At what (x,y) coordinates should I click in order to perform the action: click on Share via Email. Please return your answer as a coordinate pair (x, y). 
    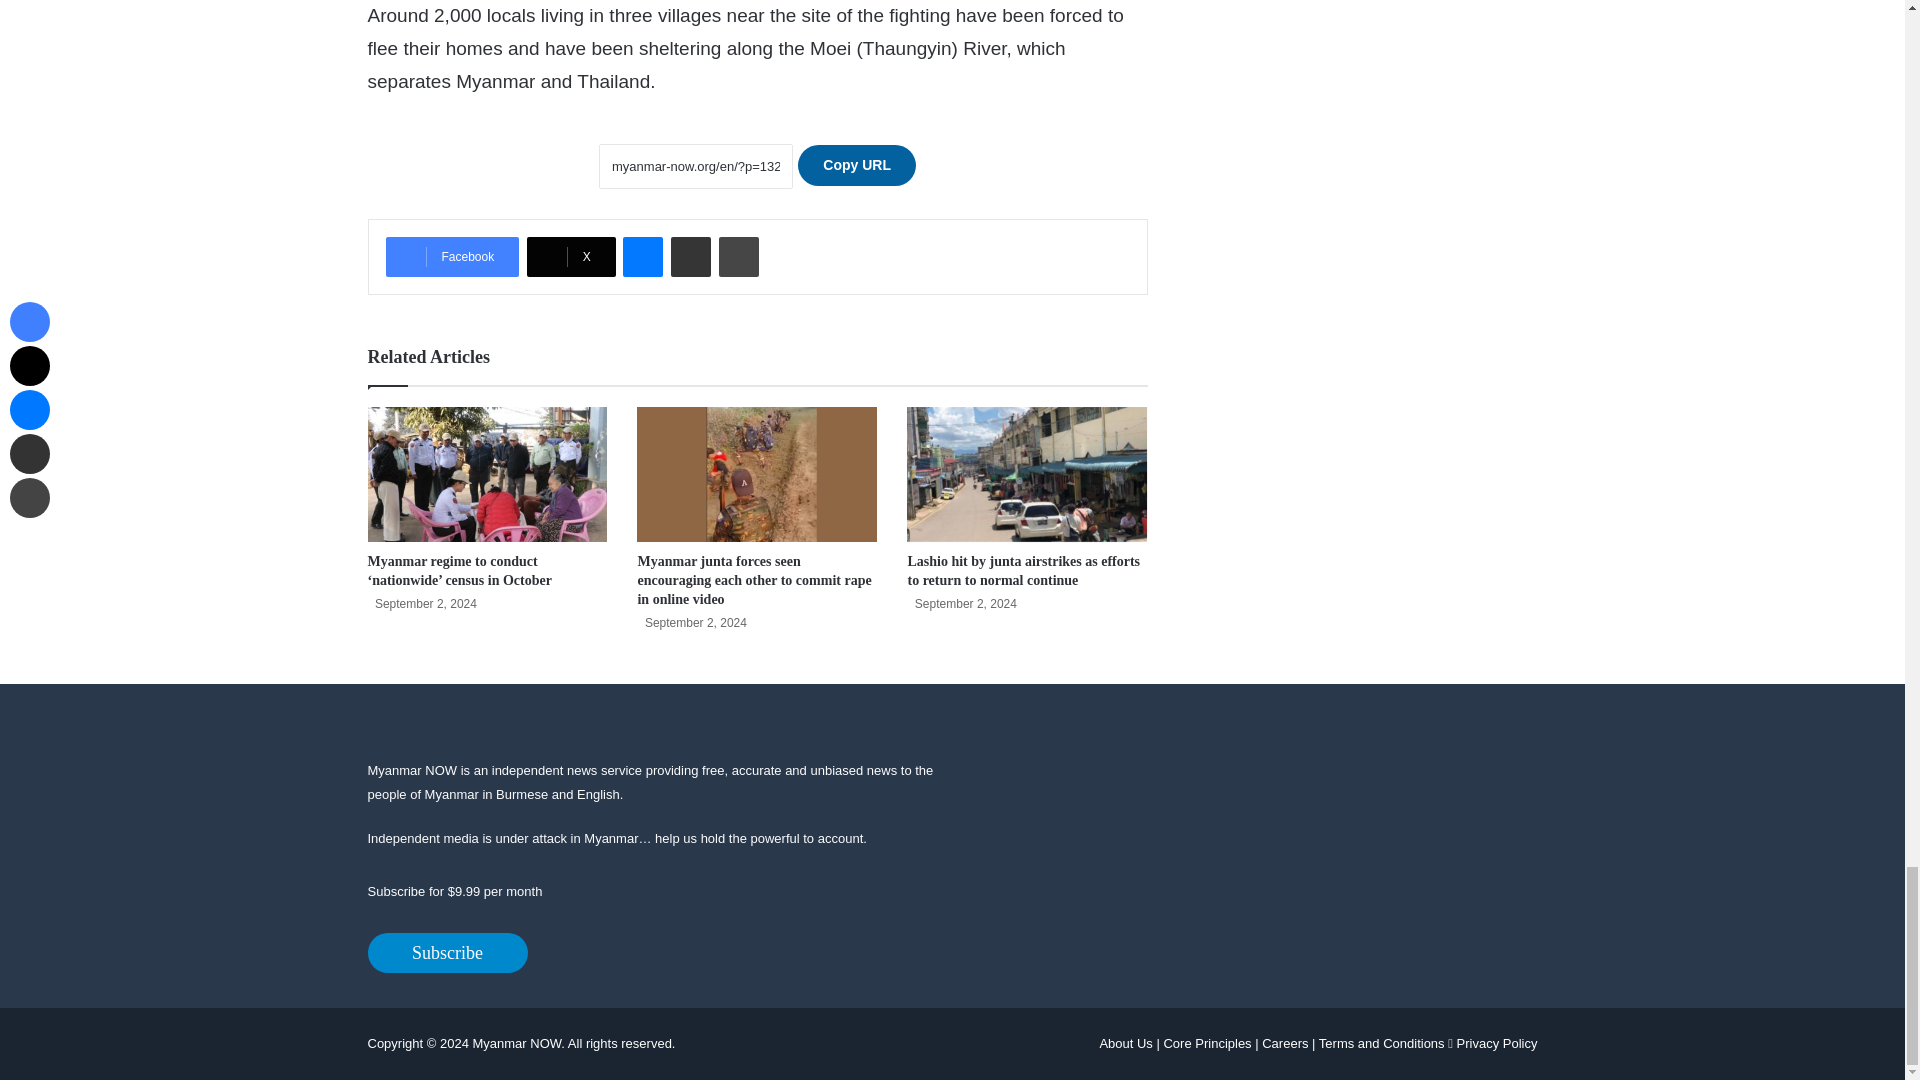
    Looking at the image, I should click on (690, 256).